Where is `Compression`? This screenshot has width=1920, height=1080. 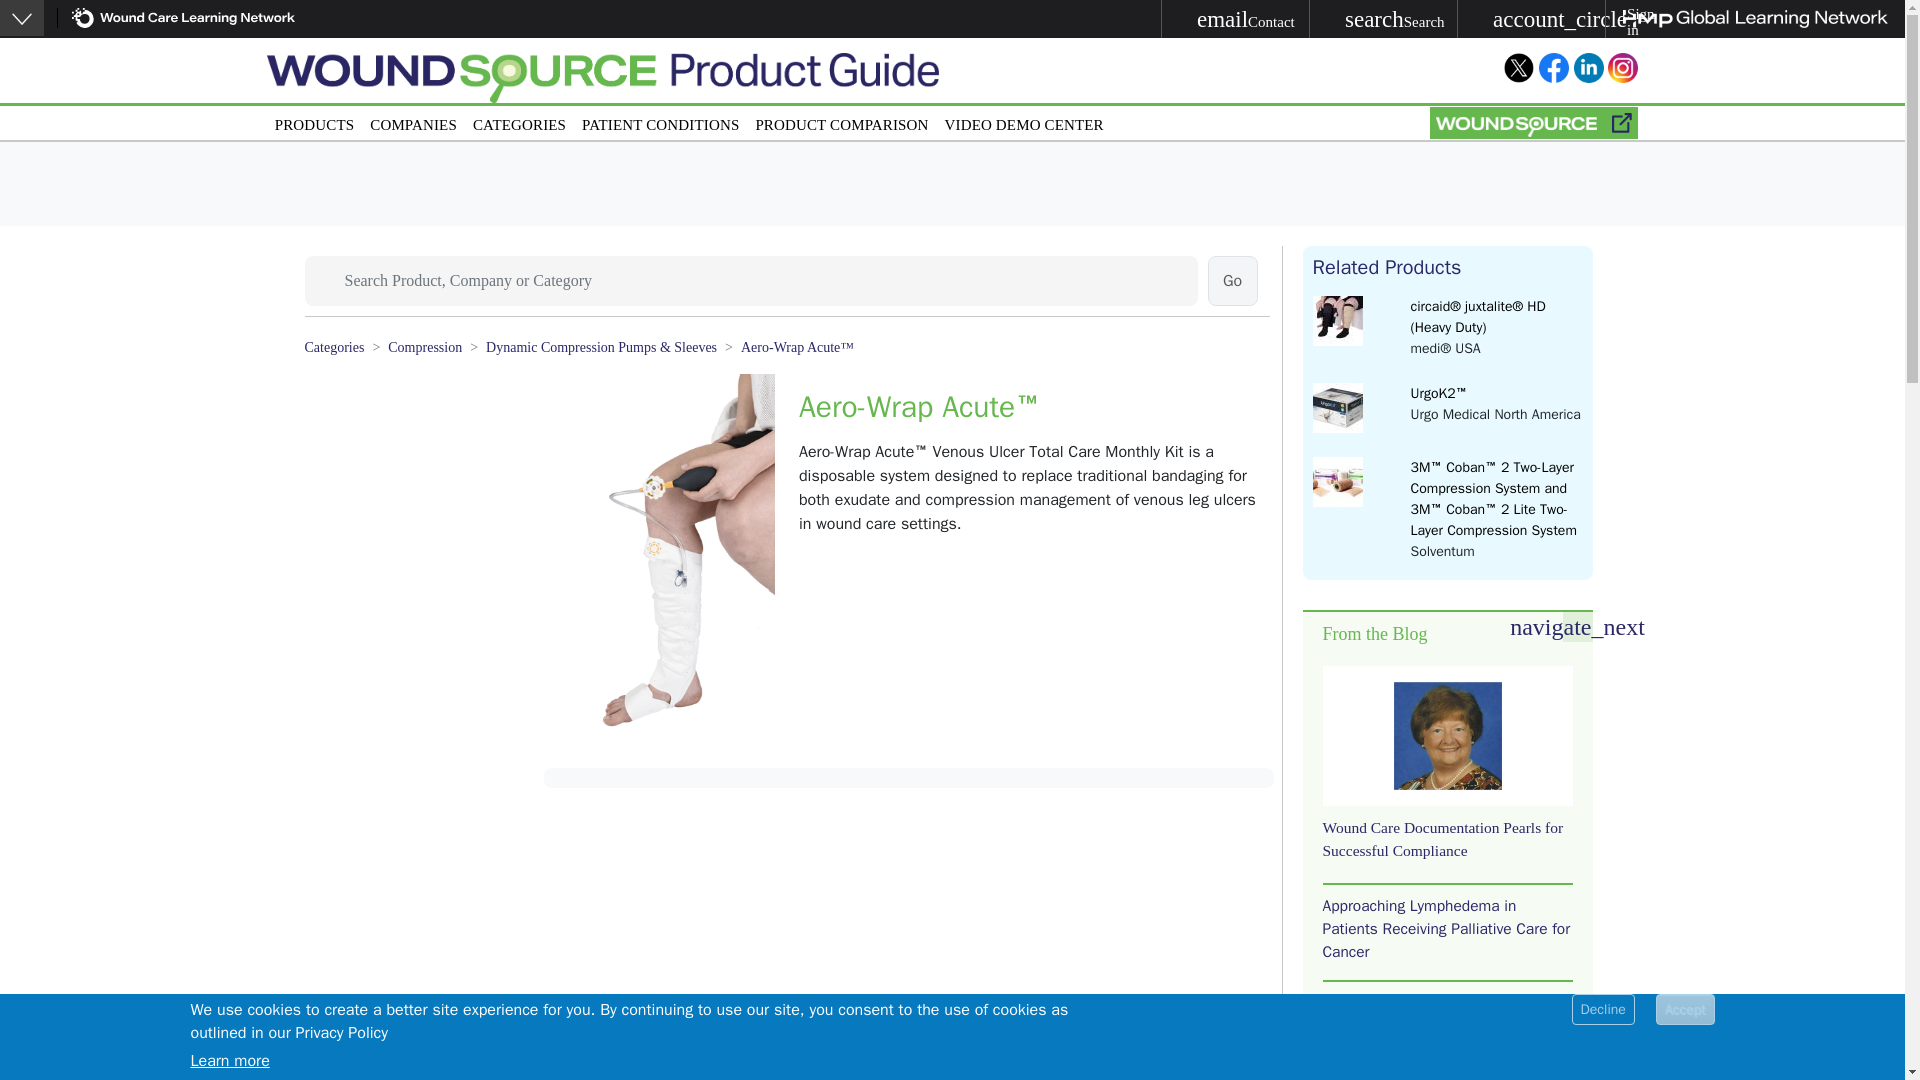 Compression is located at coordinates (424, 348).